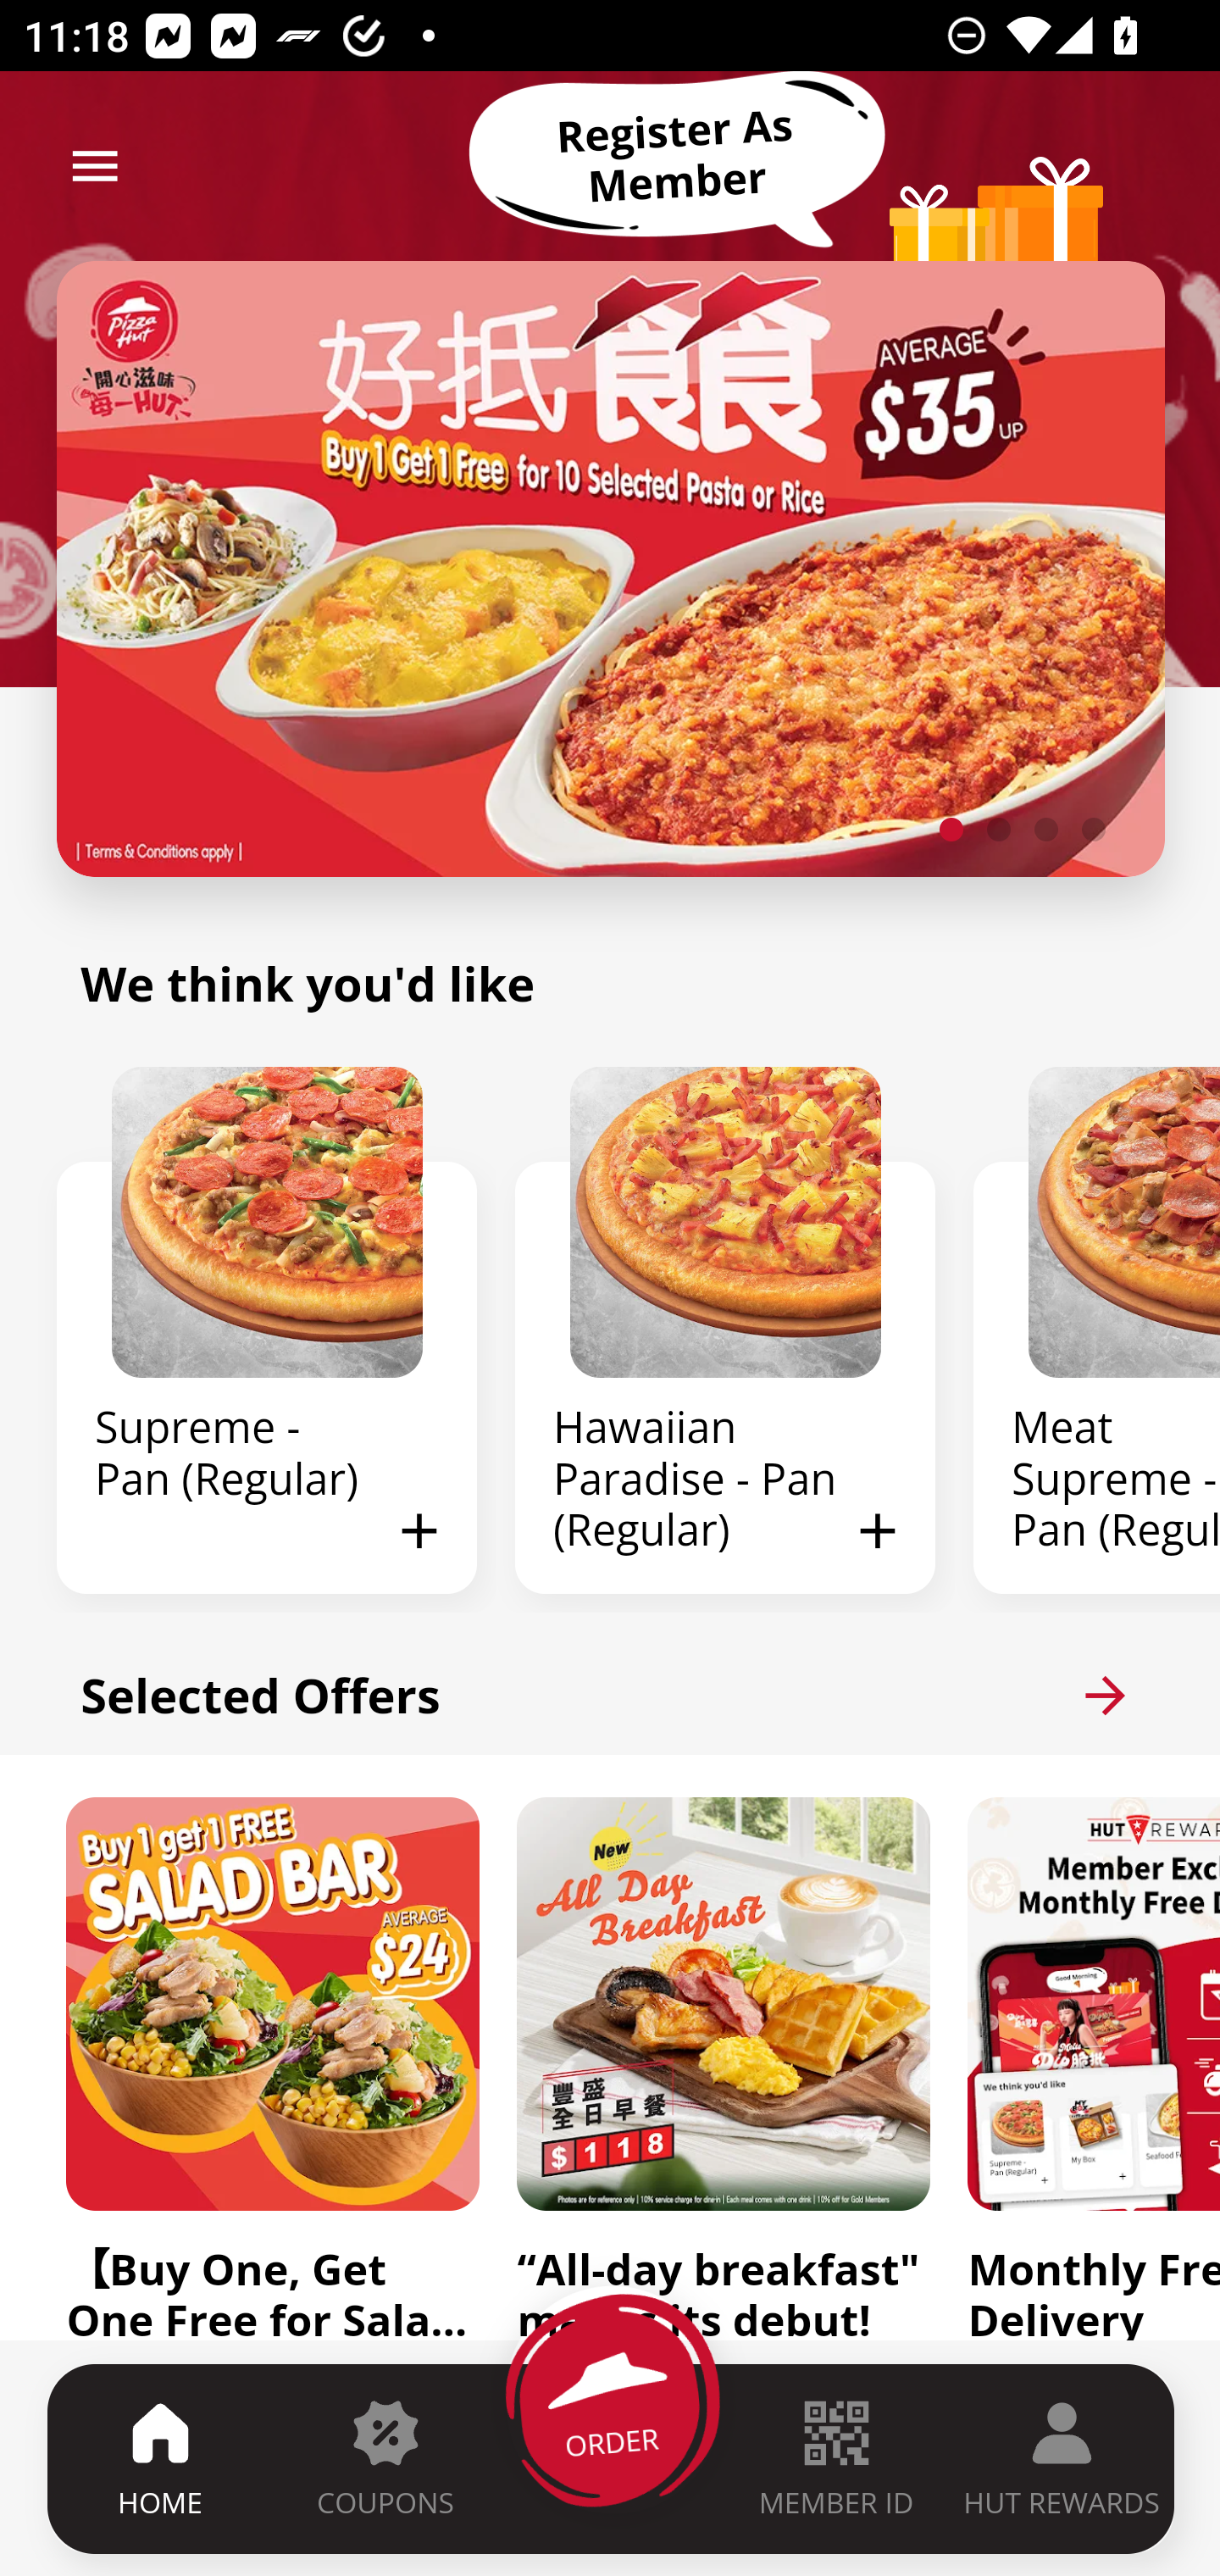 This screenshot has height=2576, width=1220. What do you see at coordinates (835, 2458) in the screenshot?
I see `MEMBER ID` at bounding box center [835, 2458].